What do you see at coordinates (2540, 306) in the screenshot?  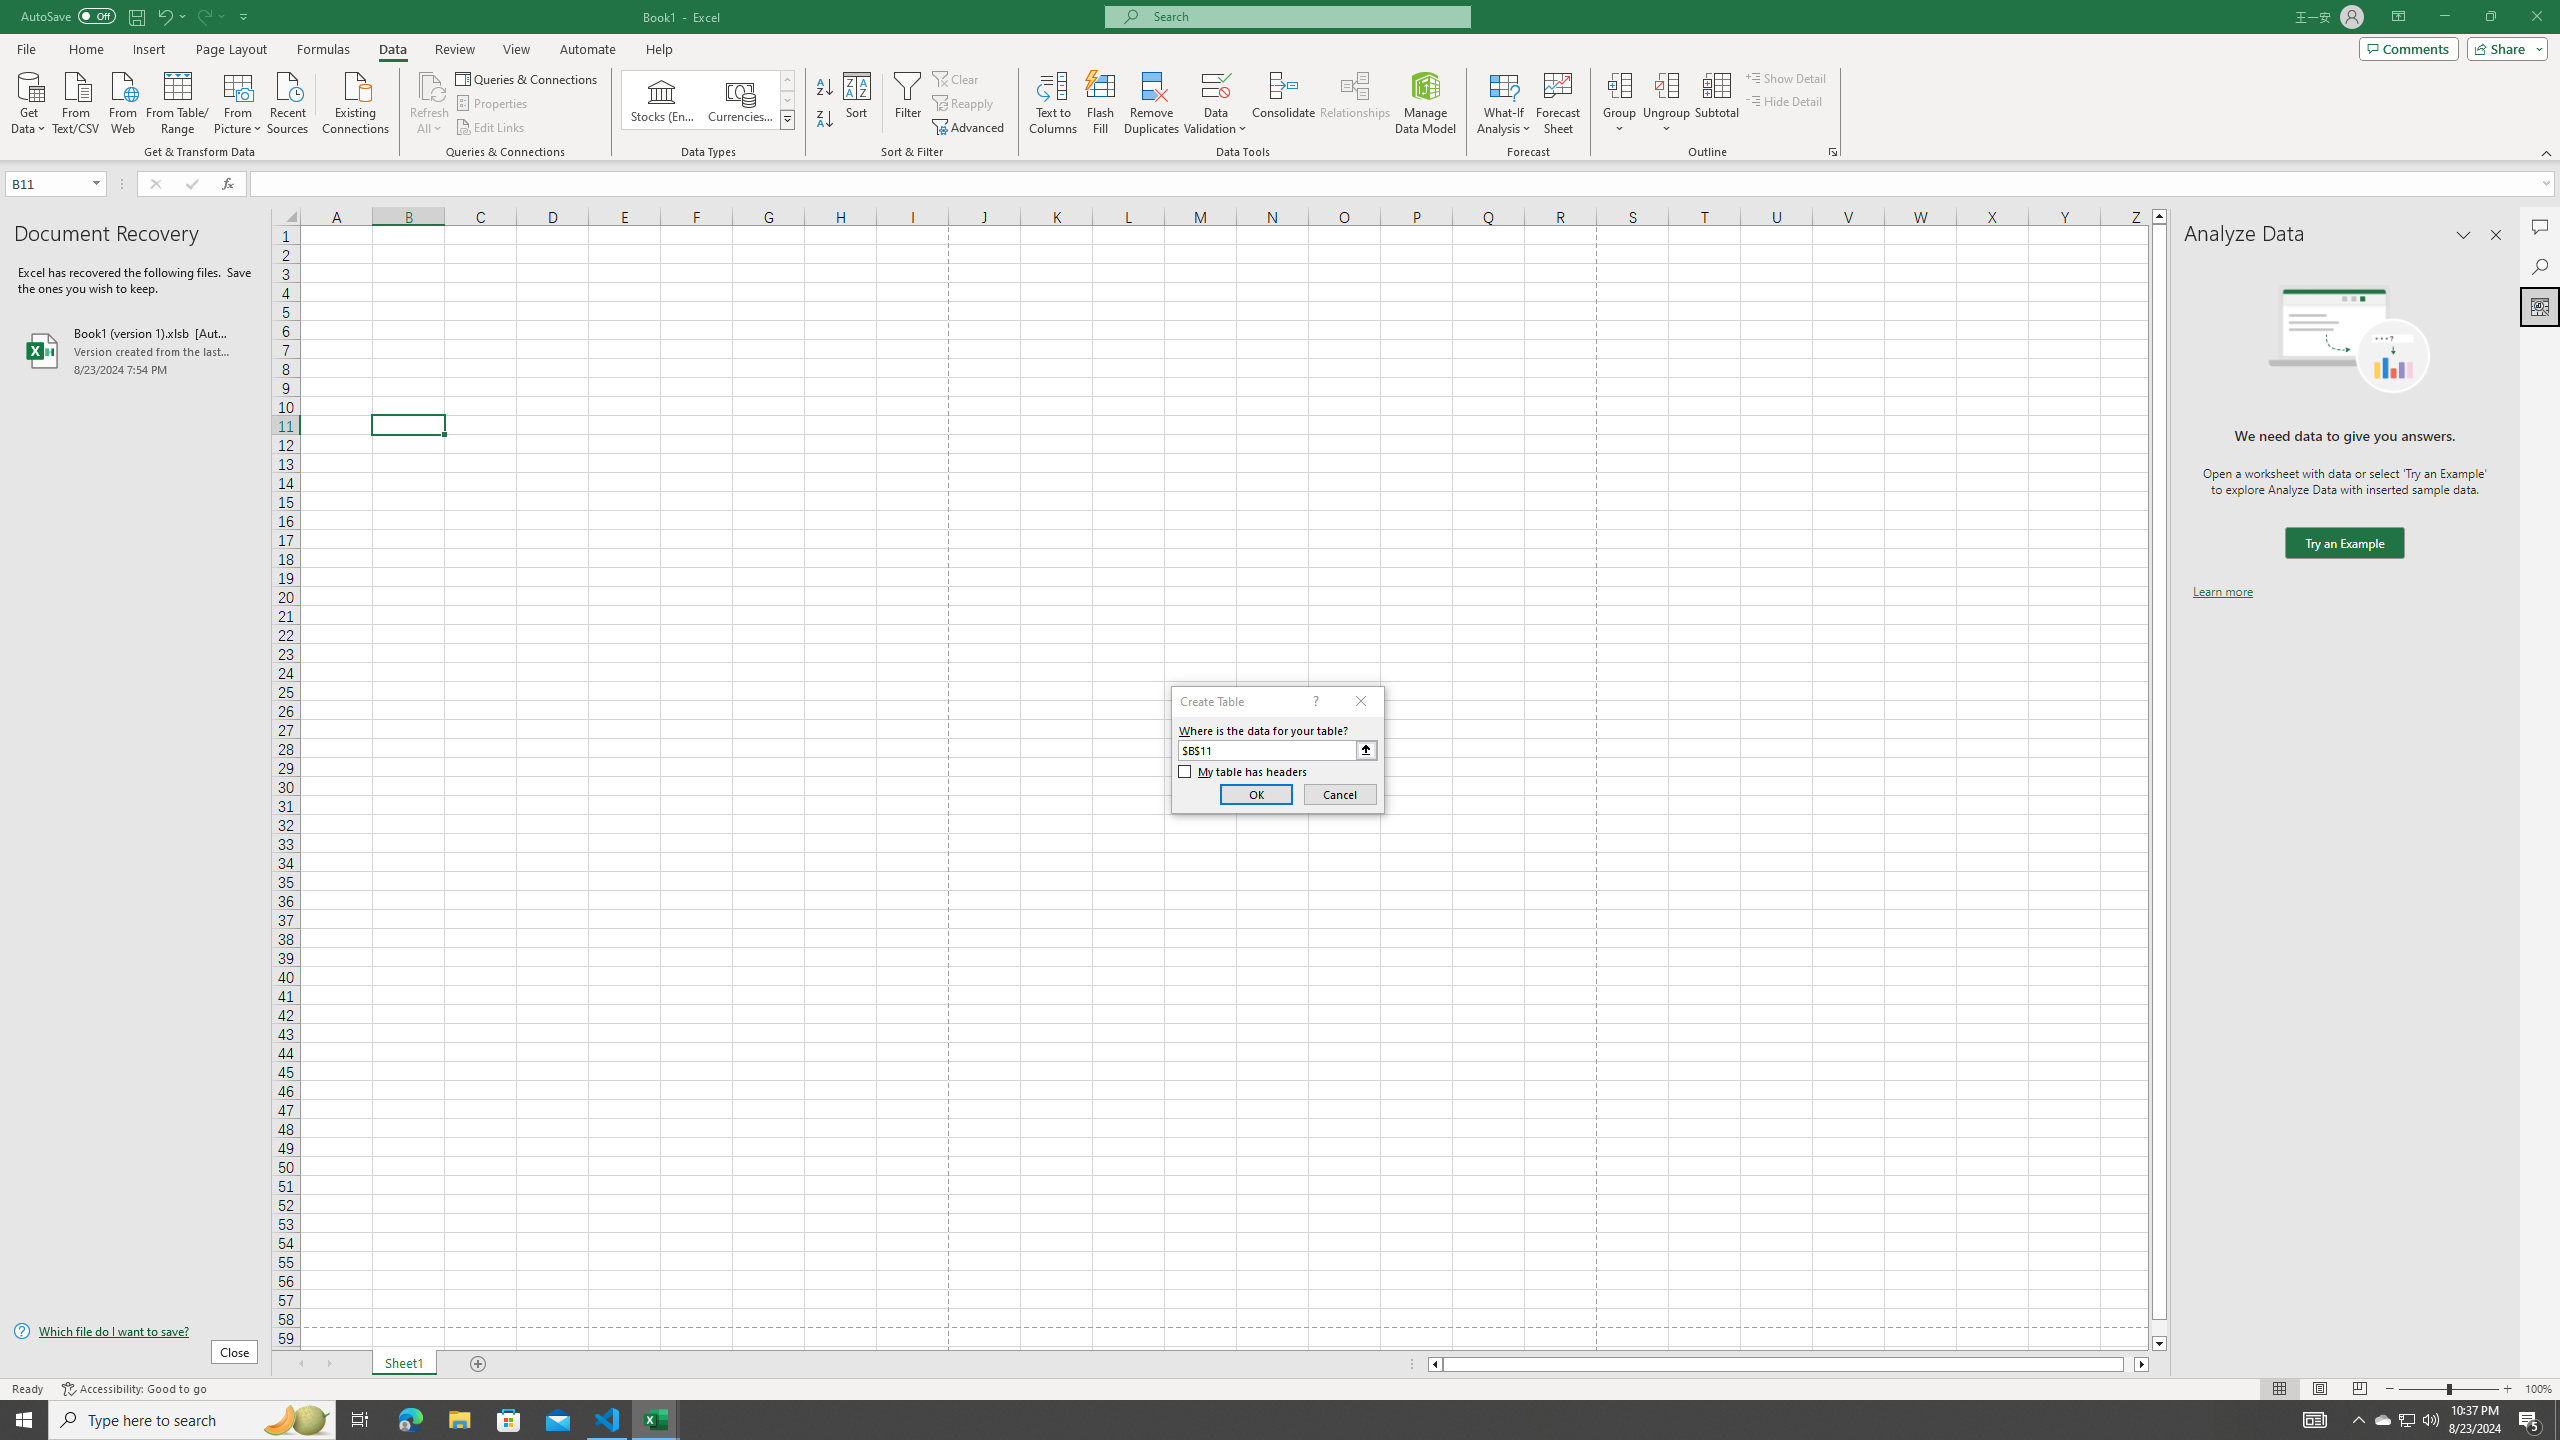 I see `Analyze Data` at bounding box center [2540, 306].